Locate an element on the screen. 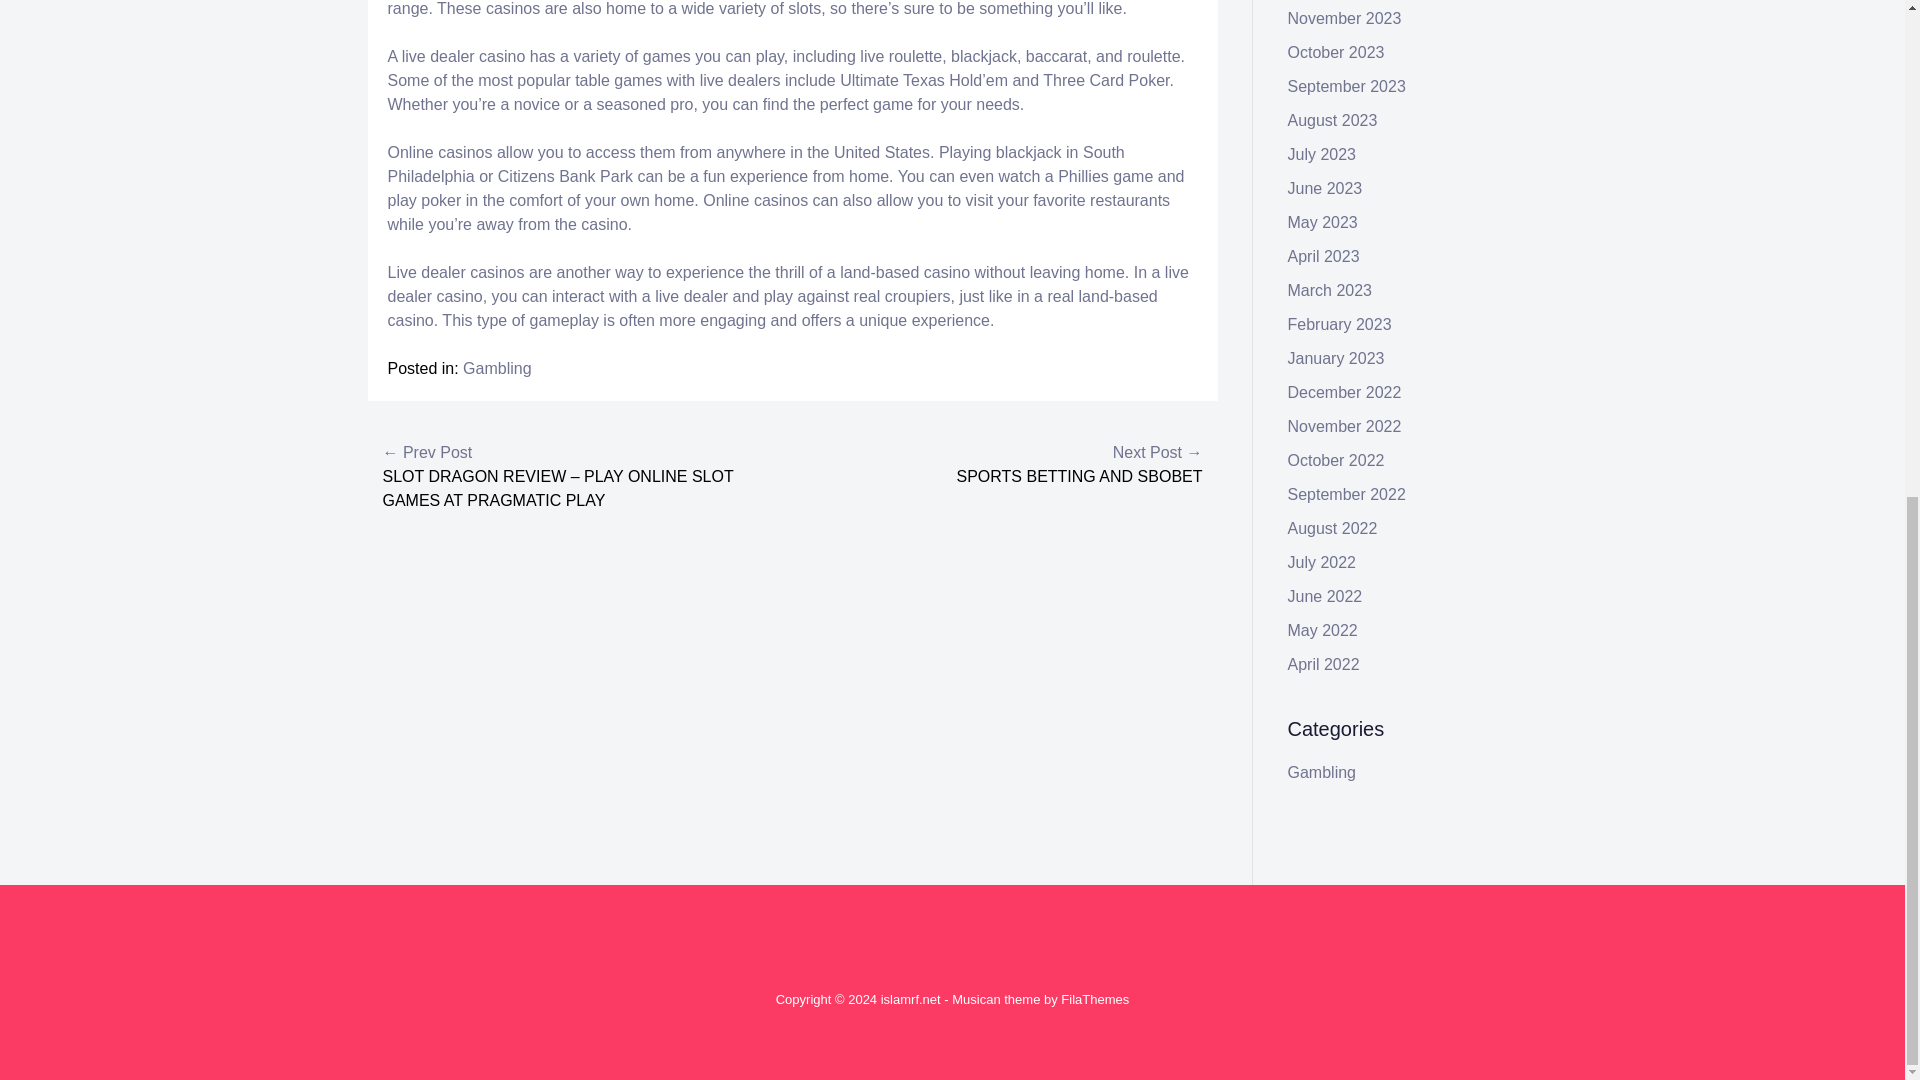 The width and height of the screenshot is (1920, 1080). February 2023 is located at coordinates (1340, 324).